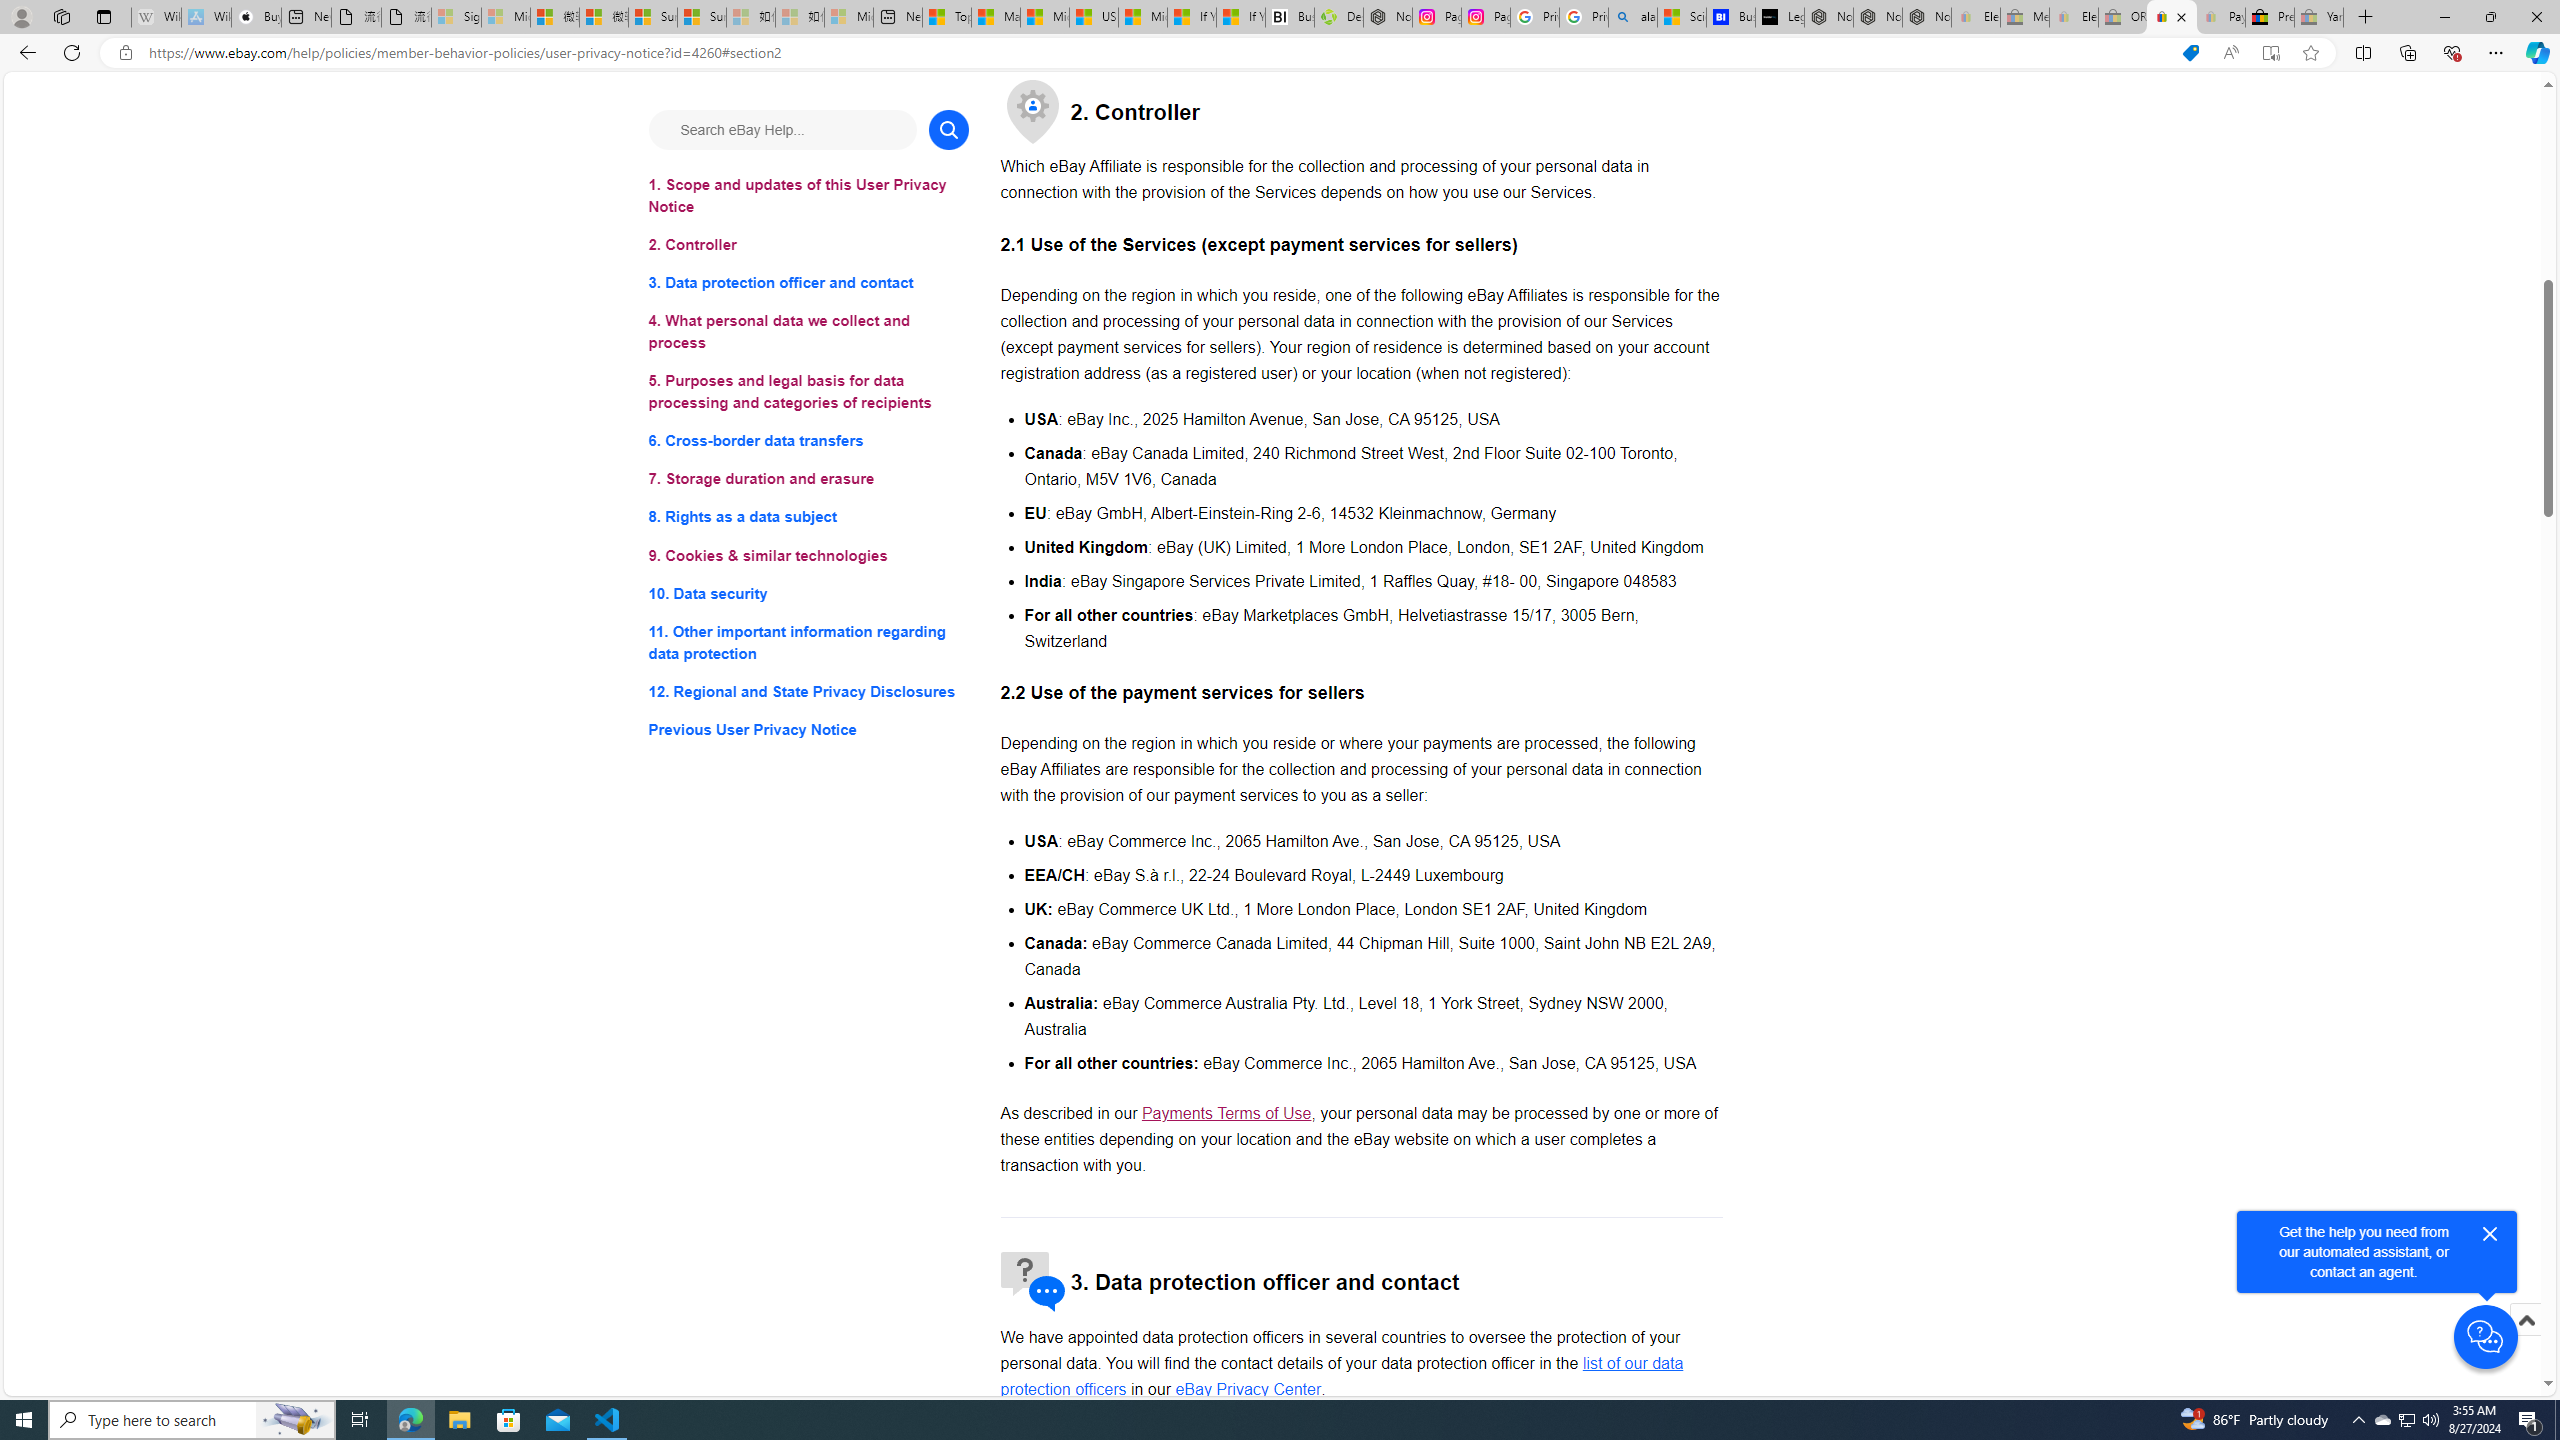 Image resolution: width=2560 pixels, height=1440 pixels. I want to click on 6. Cross-border data transfers, so click(808, 442).